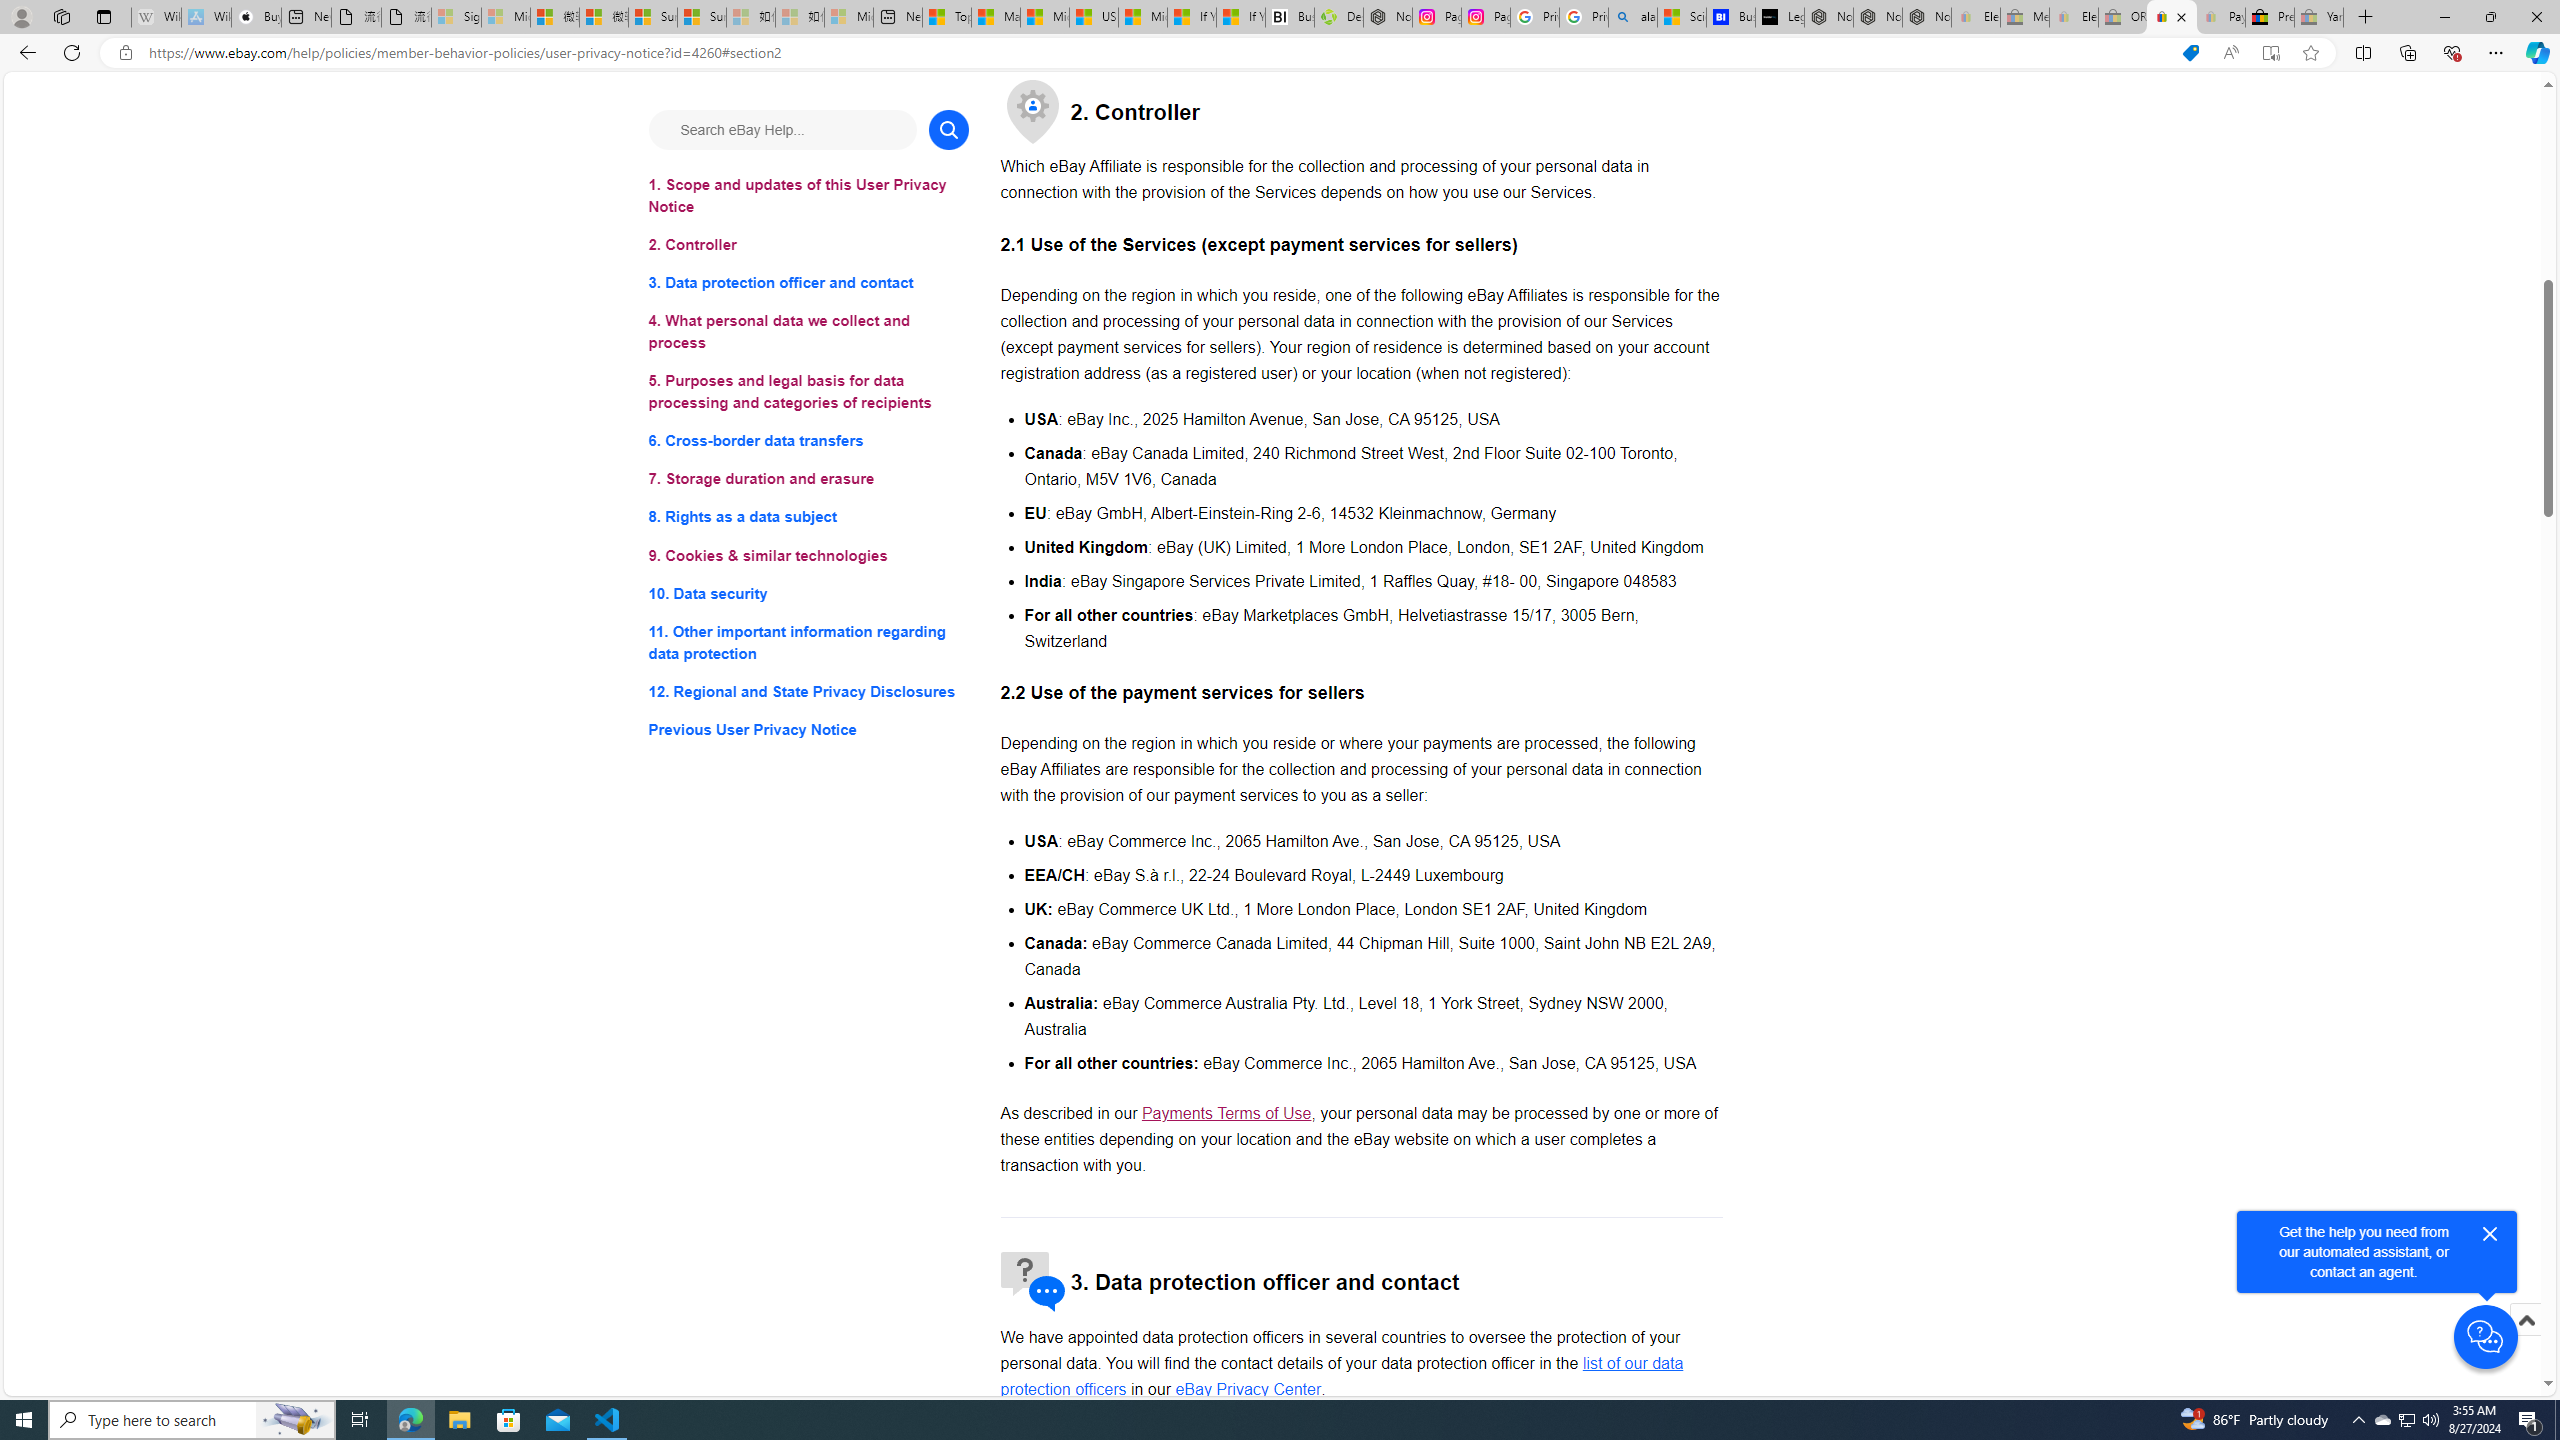 Image resolution: width=2560 pixels, height=1440 pixels. I want to click on 6. Cross-border data transfers, so click(808, 442).